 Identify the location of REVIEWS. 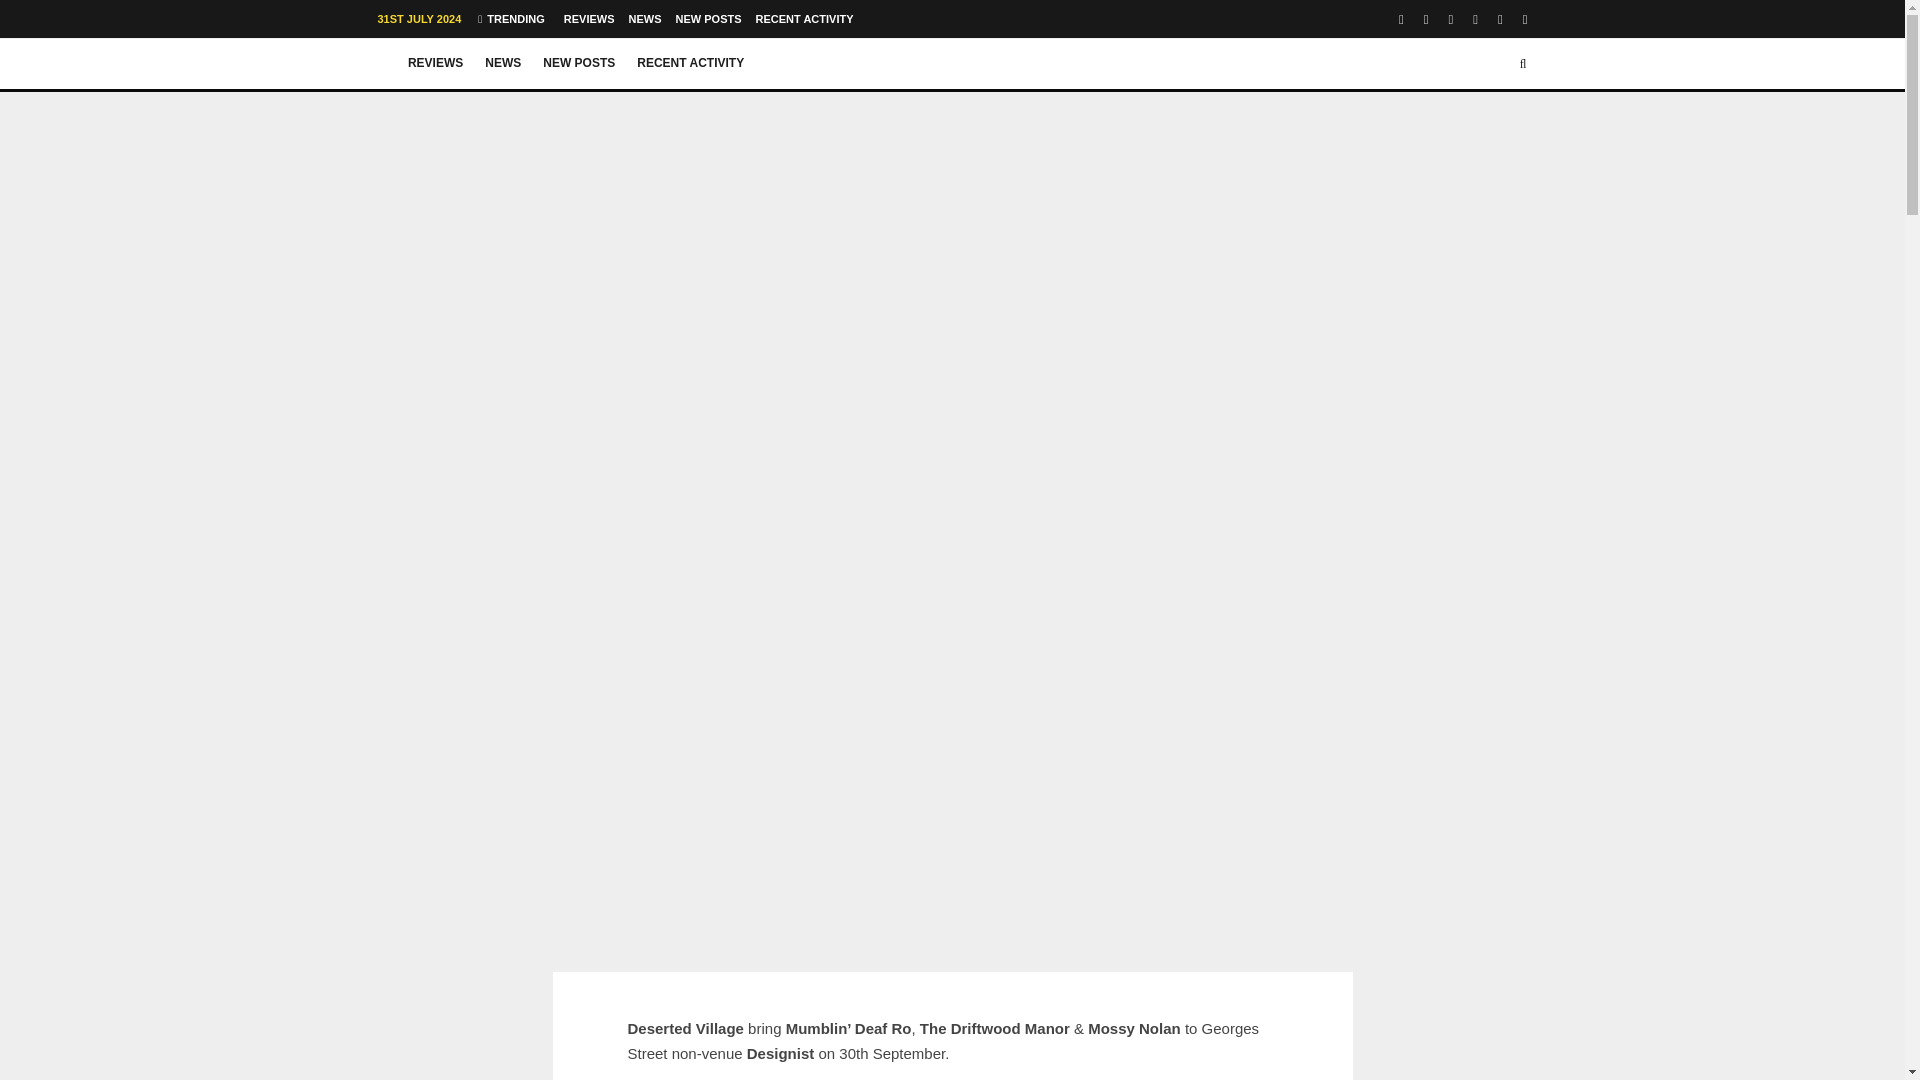
(436, 63).